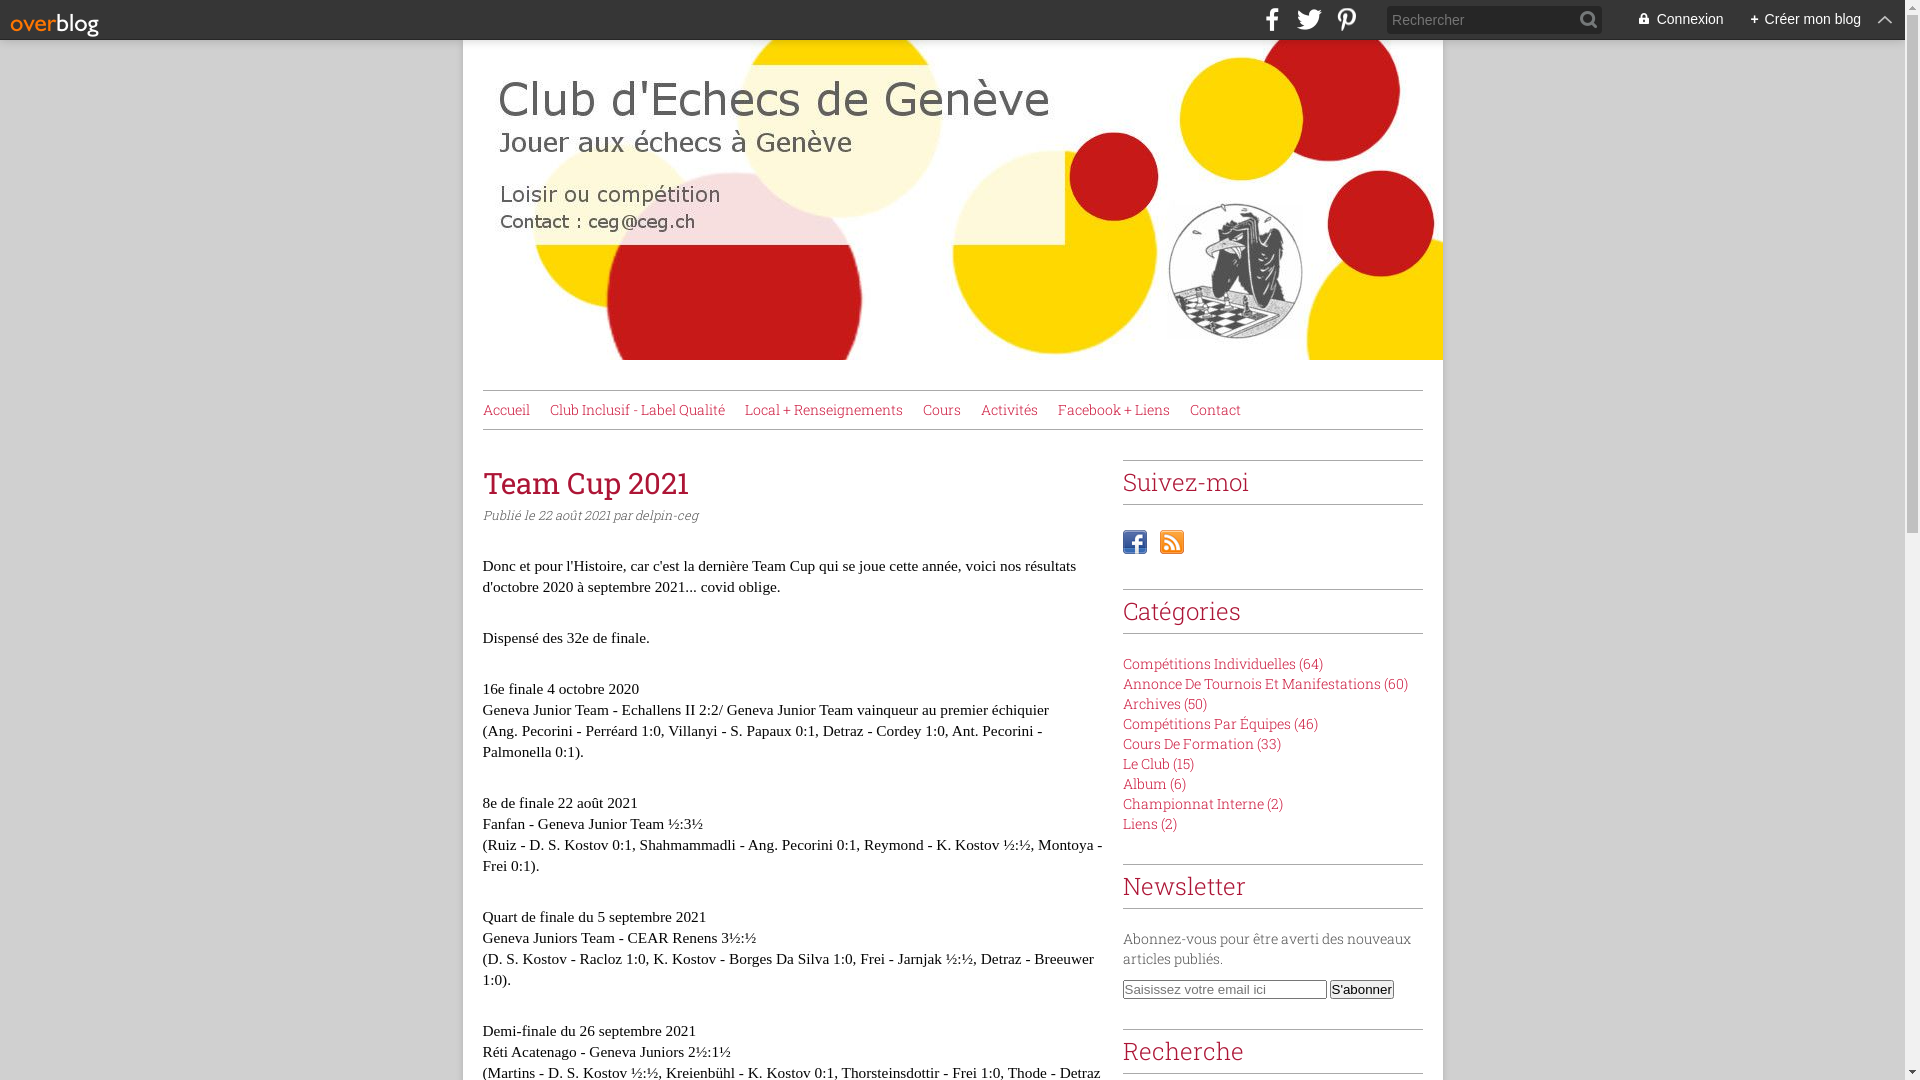  Describe the element at coordinates (1114, 410) in the screenshot. I see `Facebook + Liens` at that location.